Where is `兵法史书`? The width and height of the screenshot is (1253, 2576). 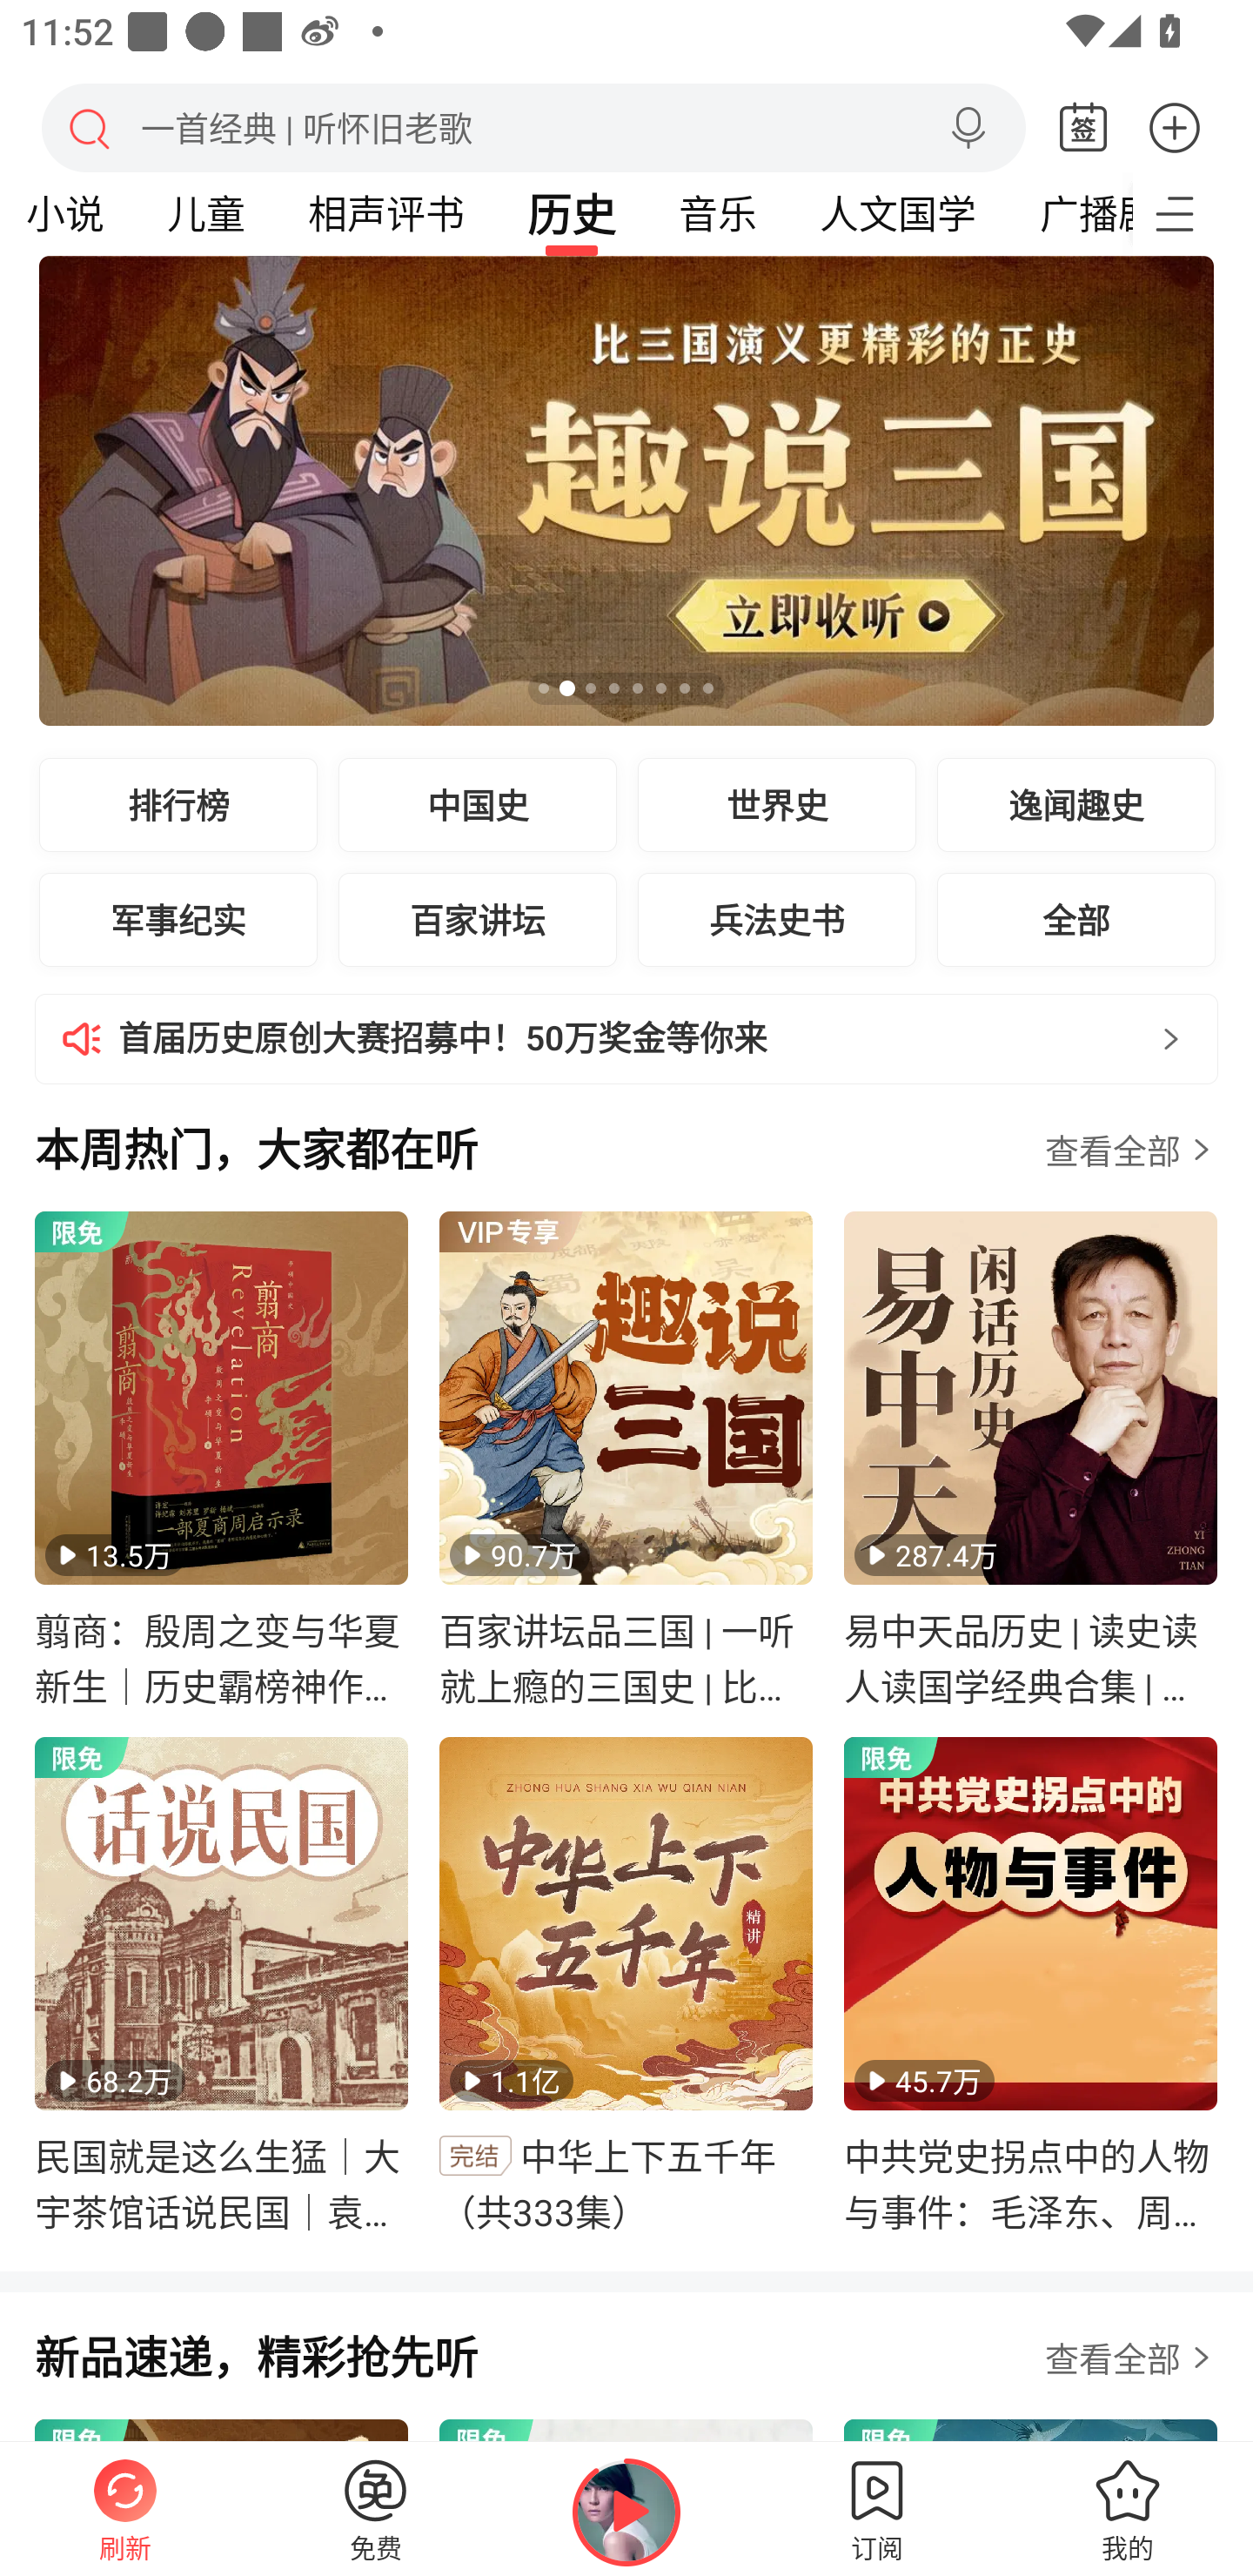 兵法史书 is located at coordinates (777, 919).